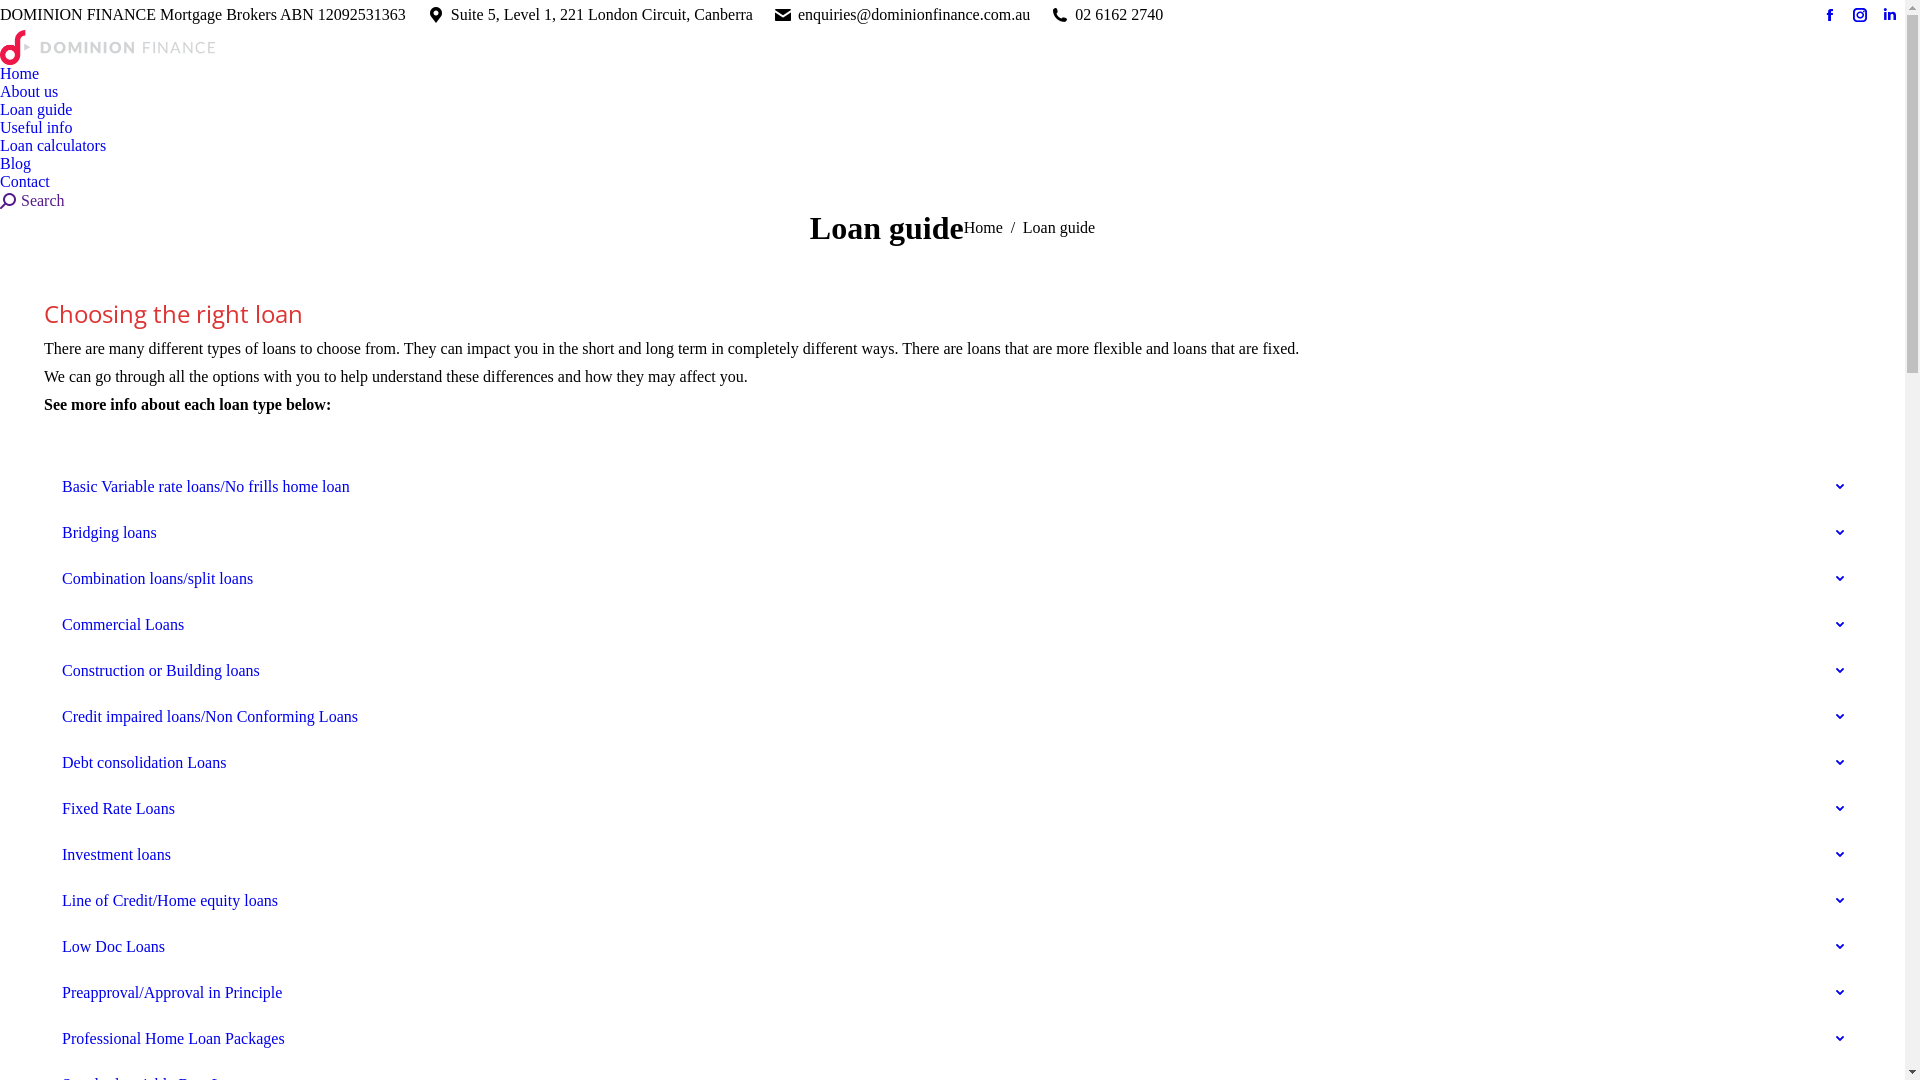 The width and height of the screenshot is (1920, 1080). Describe the element at coordinates (16, 163) in the screenshot. I see `Blog` at that location.